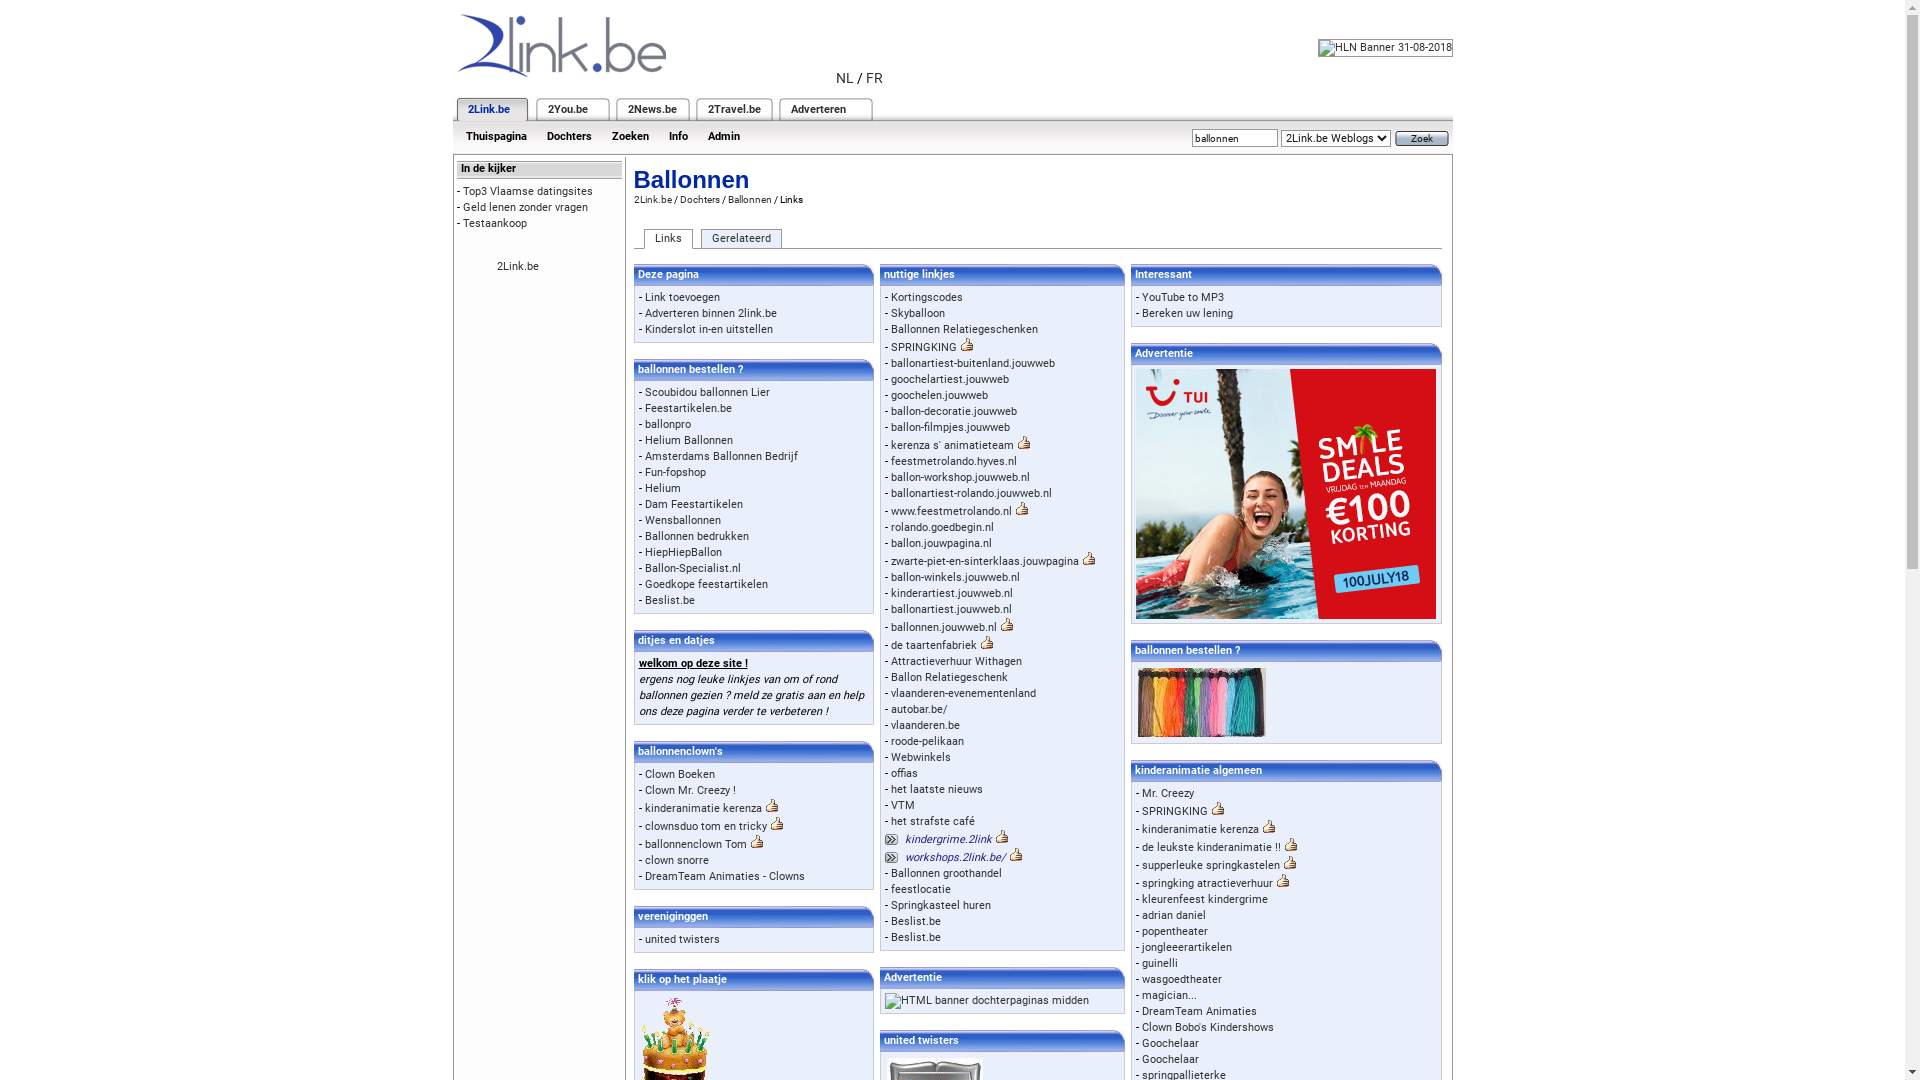  Describe the element at coordinates (688, 440) in the screenshot. I see `Helium Ballonnen` at that location.